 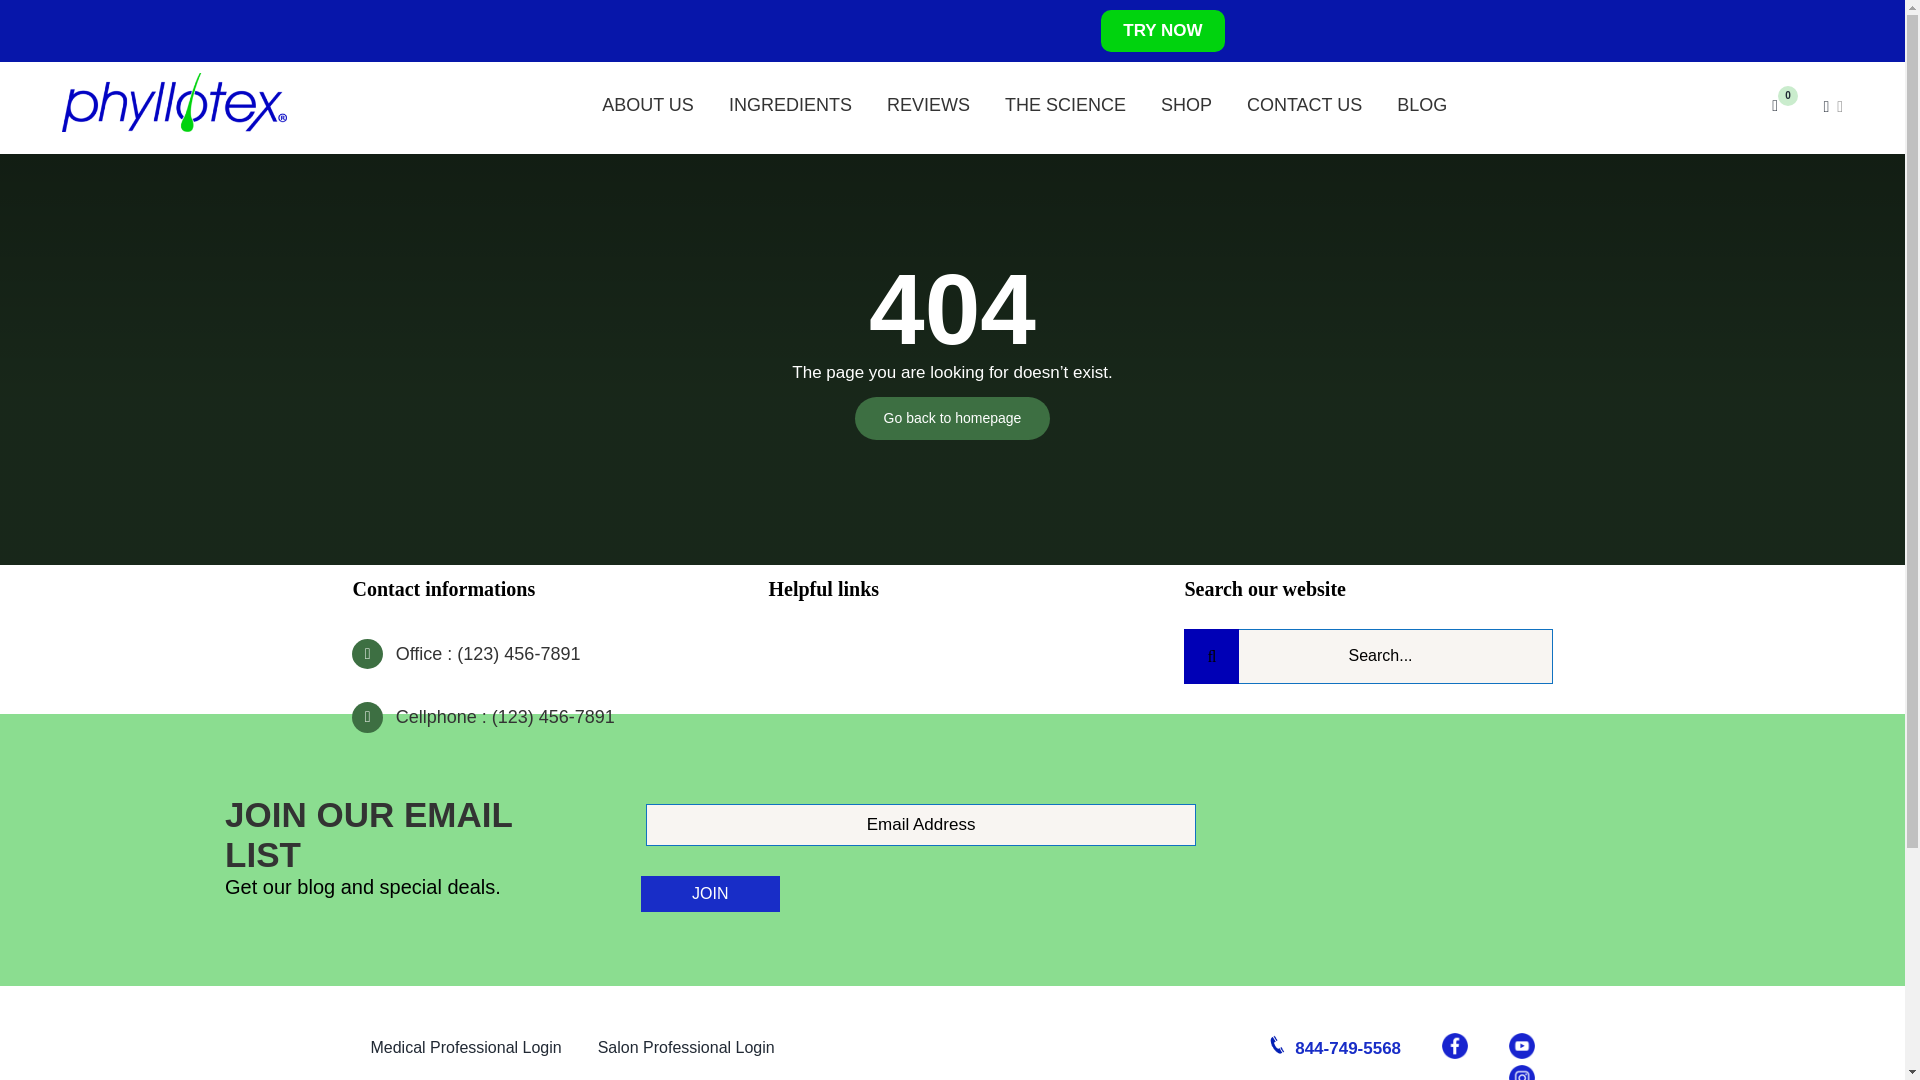 I want to click on TRY NOW, so click(x=1162, y=30).